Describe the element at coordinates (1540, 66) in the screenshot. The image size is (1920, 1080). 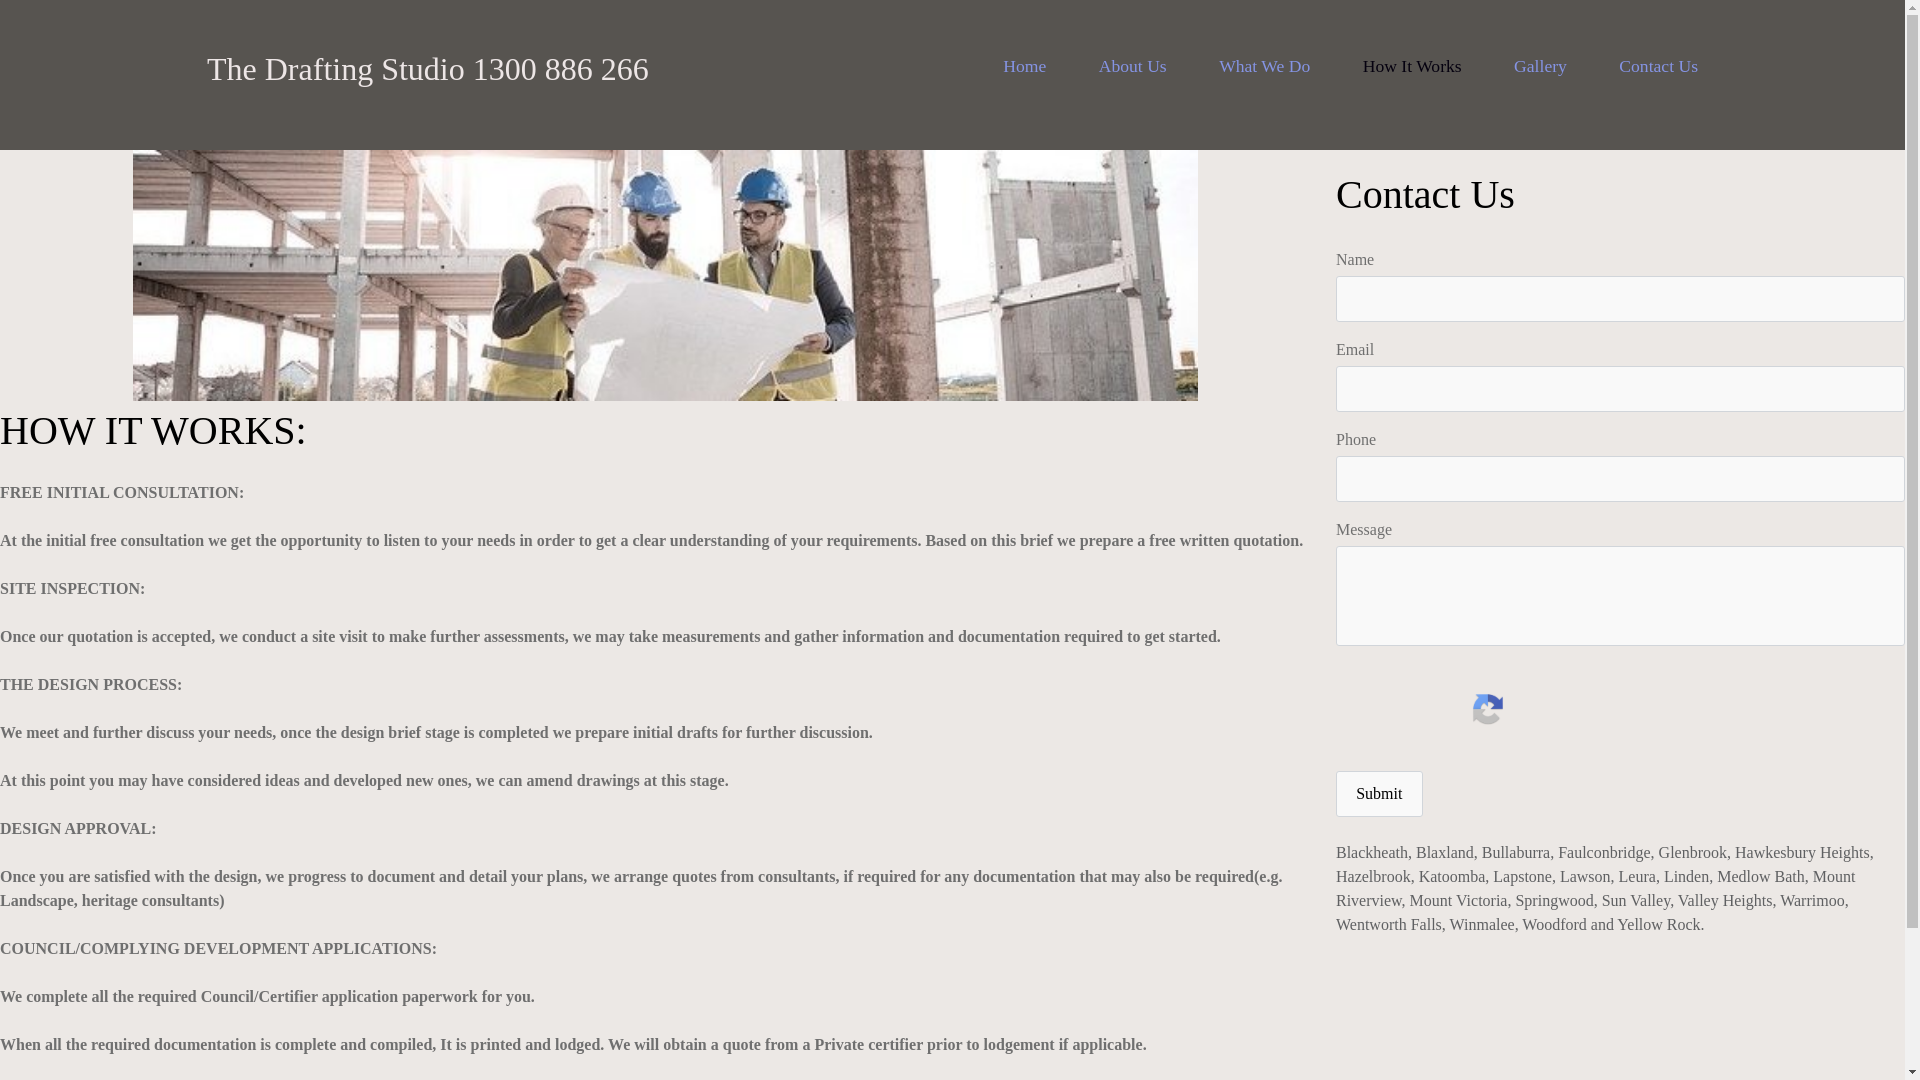
I see `Gallery` at that location.